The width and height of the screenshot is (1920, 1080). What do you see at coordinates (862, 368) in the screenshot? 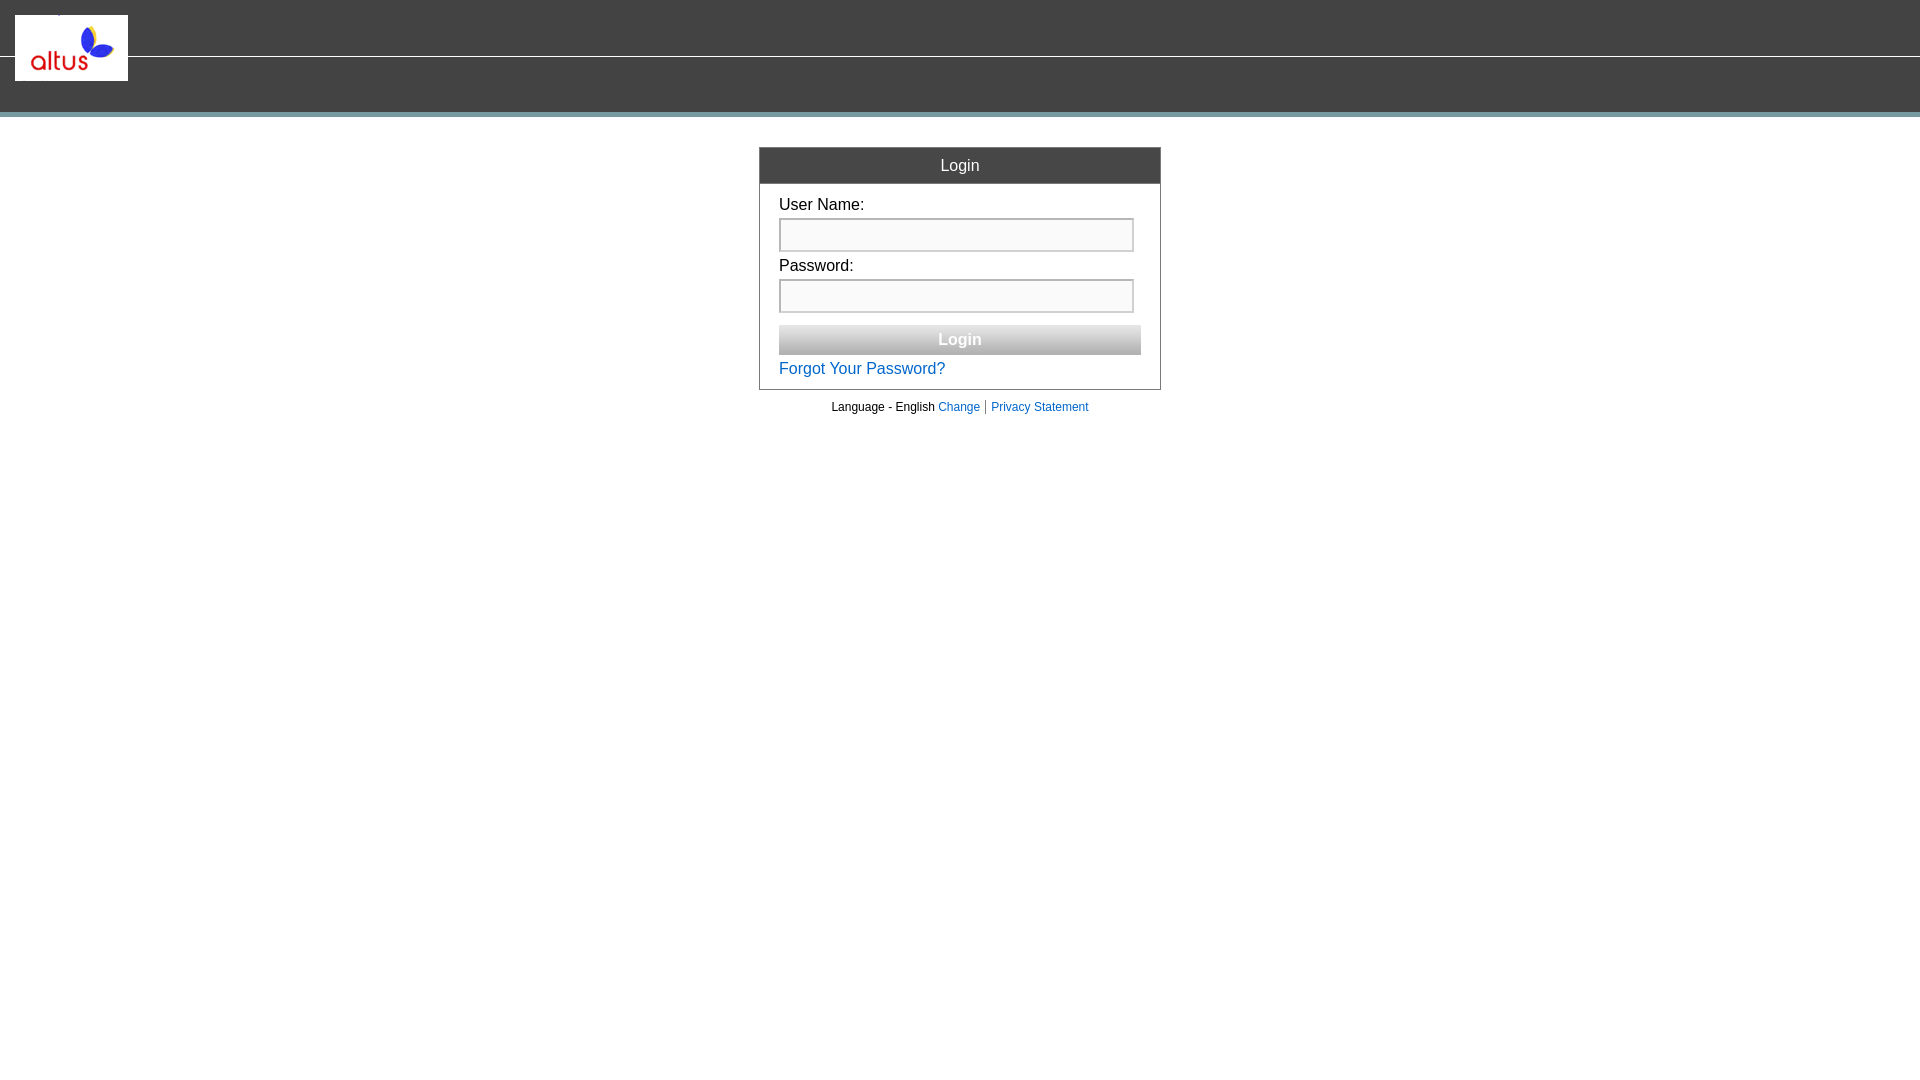
I see `Forgot Your Password?` at bounding box center [862, 368].